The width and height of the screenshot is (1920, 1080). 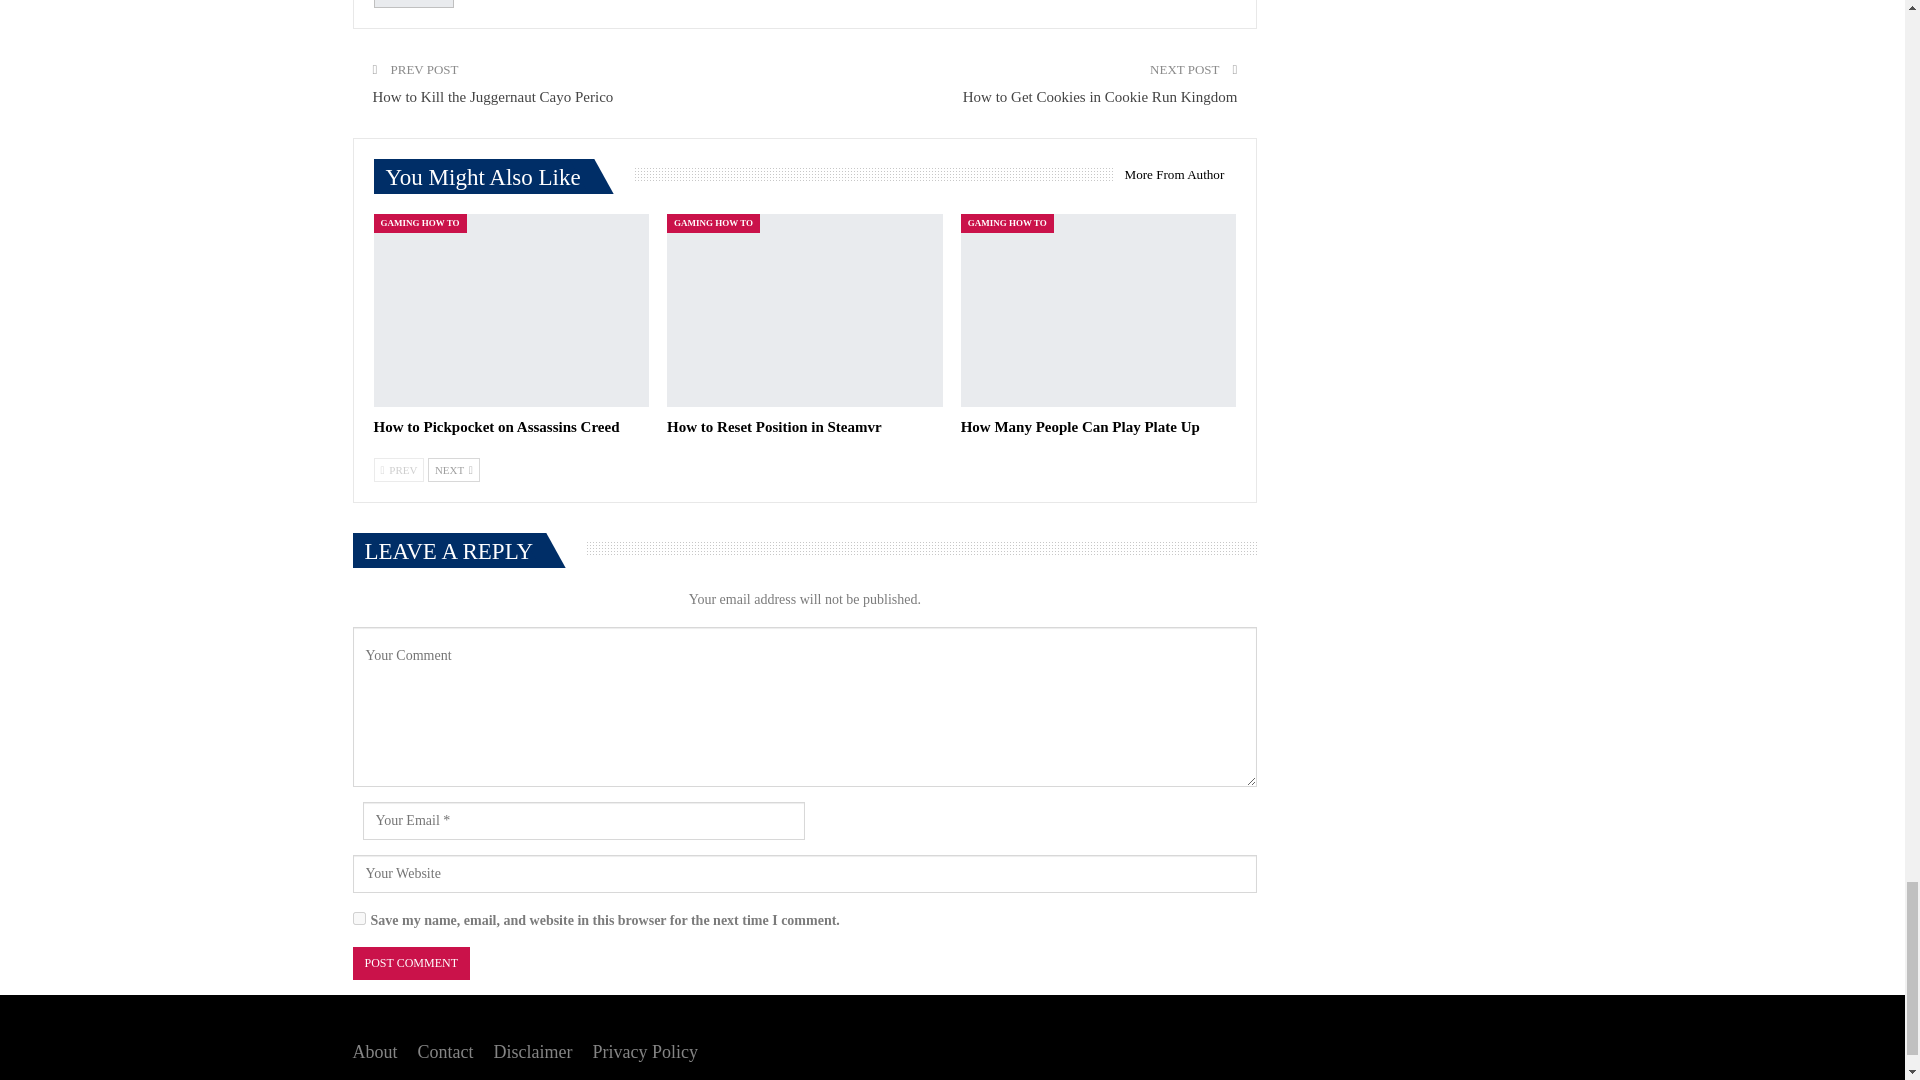 What do you see at coordinates (512, 310) in the screenshot?
I see `How to Pickpocket on Assassins Creed` at bounding box center [512, 310].